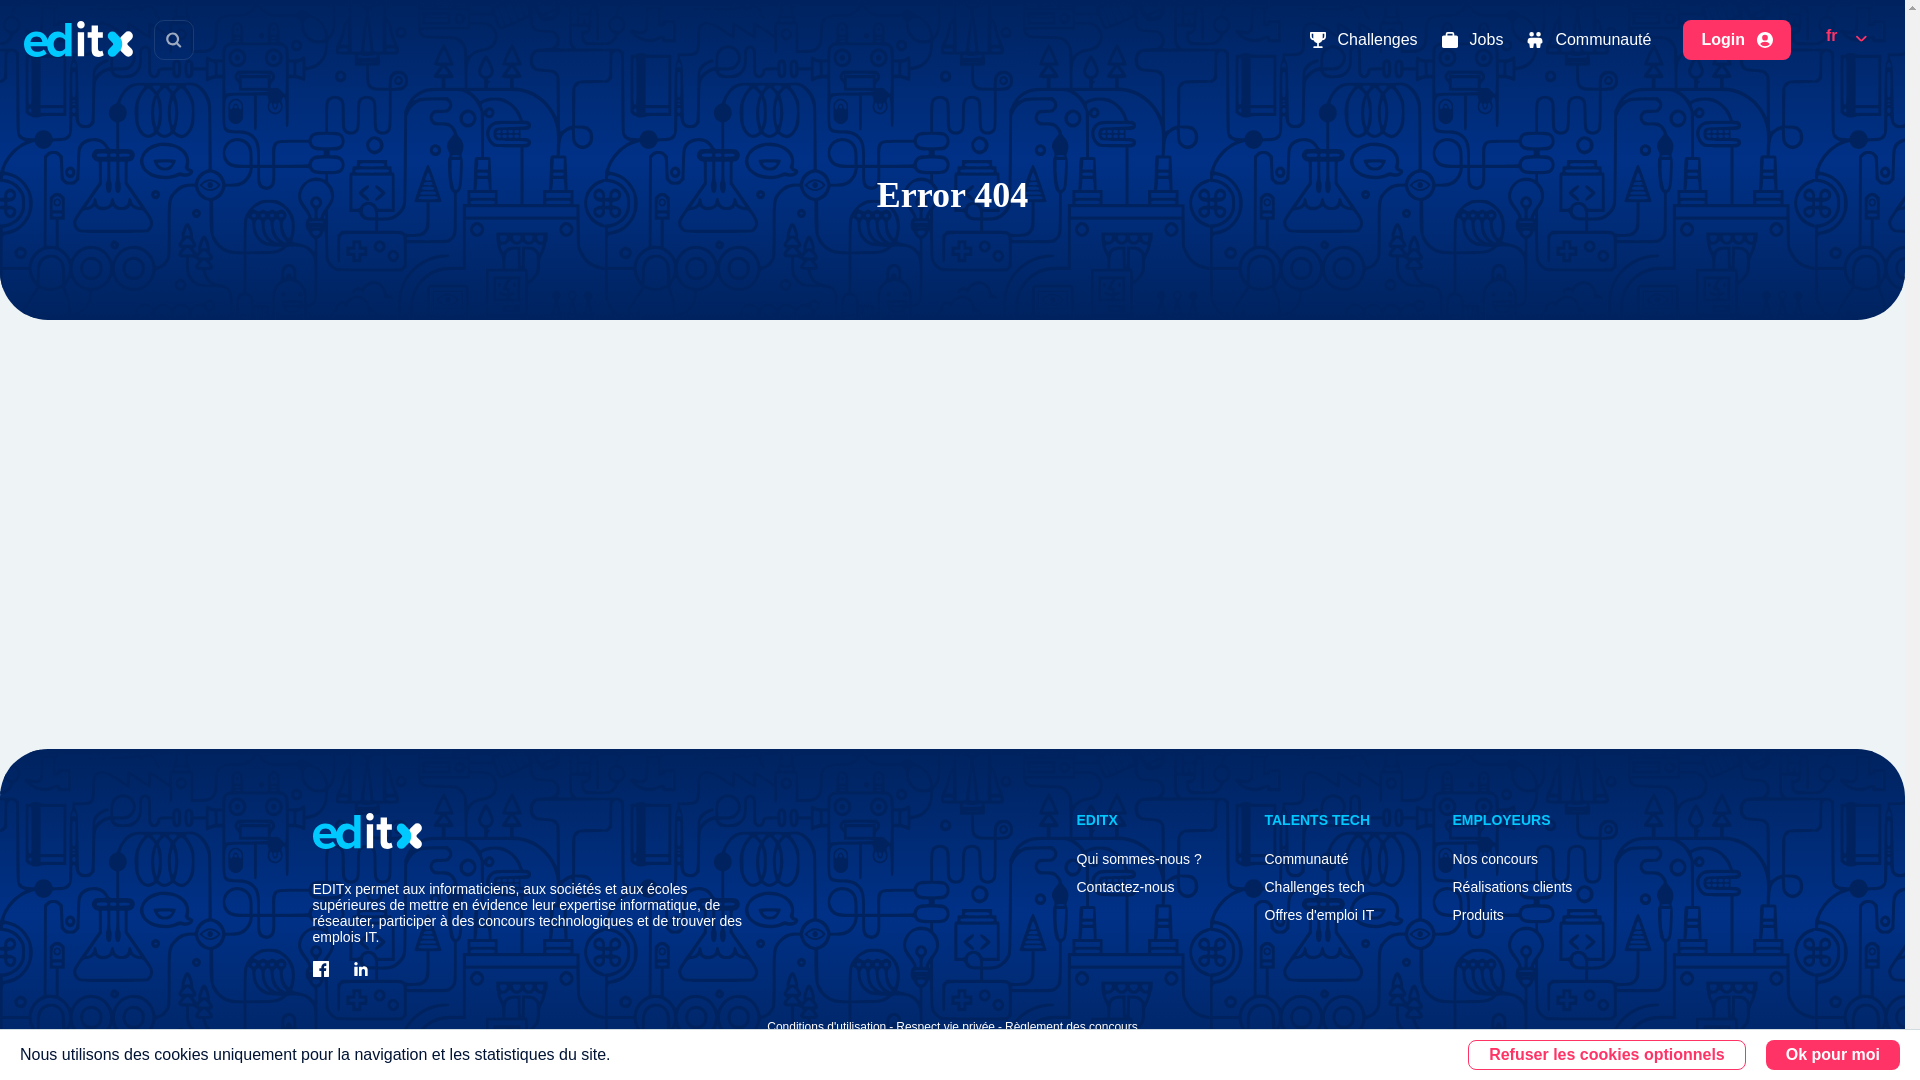 The image size is (1920, 1080). Describe the element at coordinates (1138, 859) in the screenshot. I see `Qui sommes-nous ?` at that location.